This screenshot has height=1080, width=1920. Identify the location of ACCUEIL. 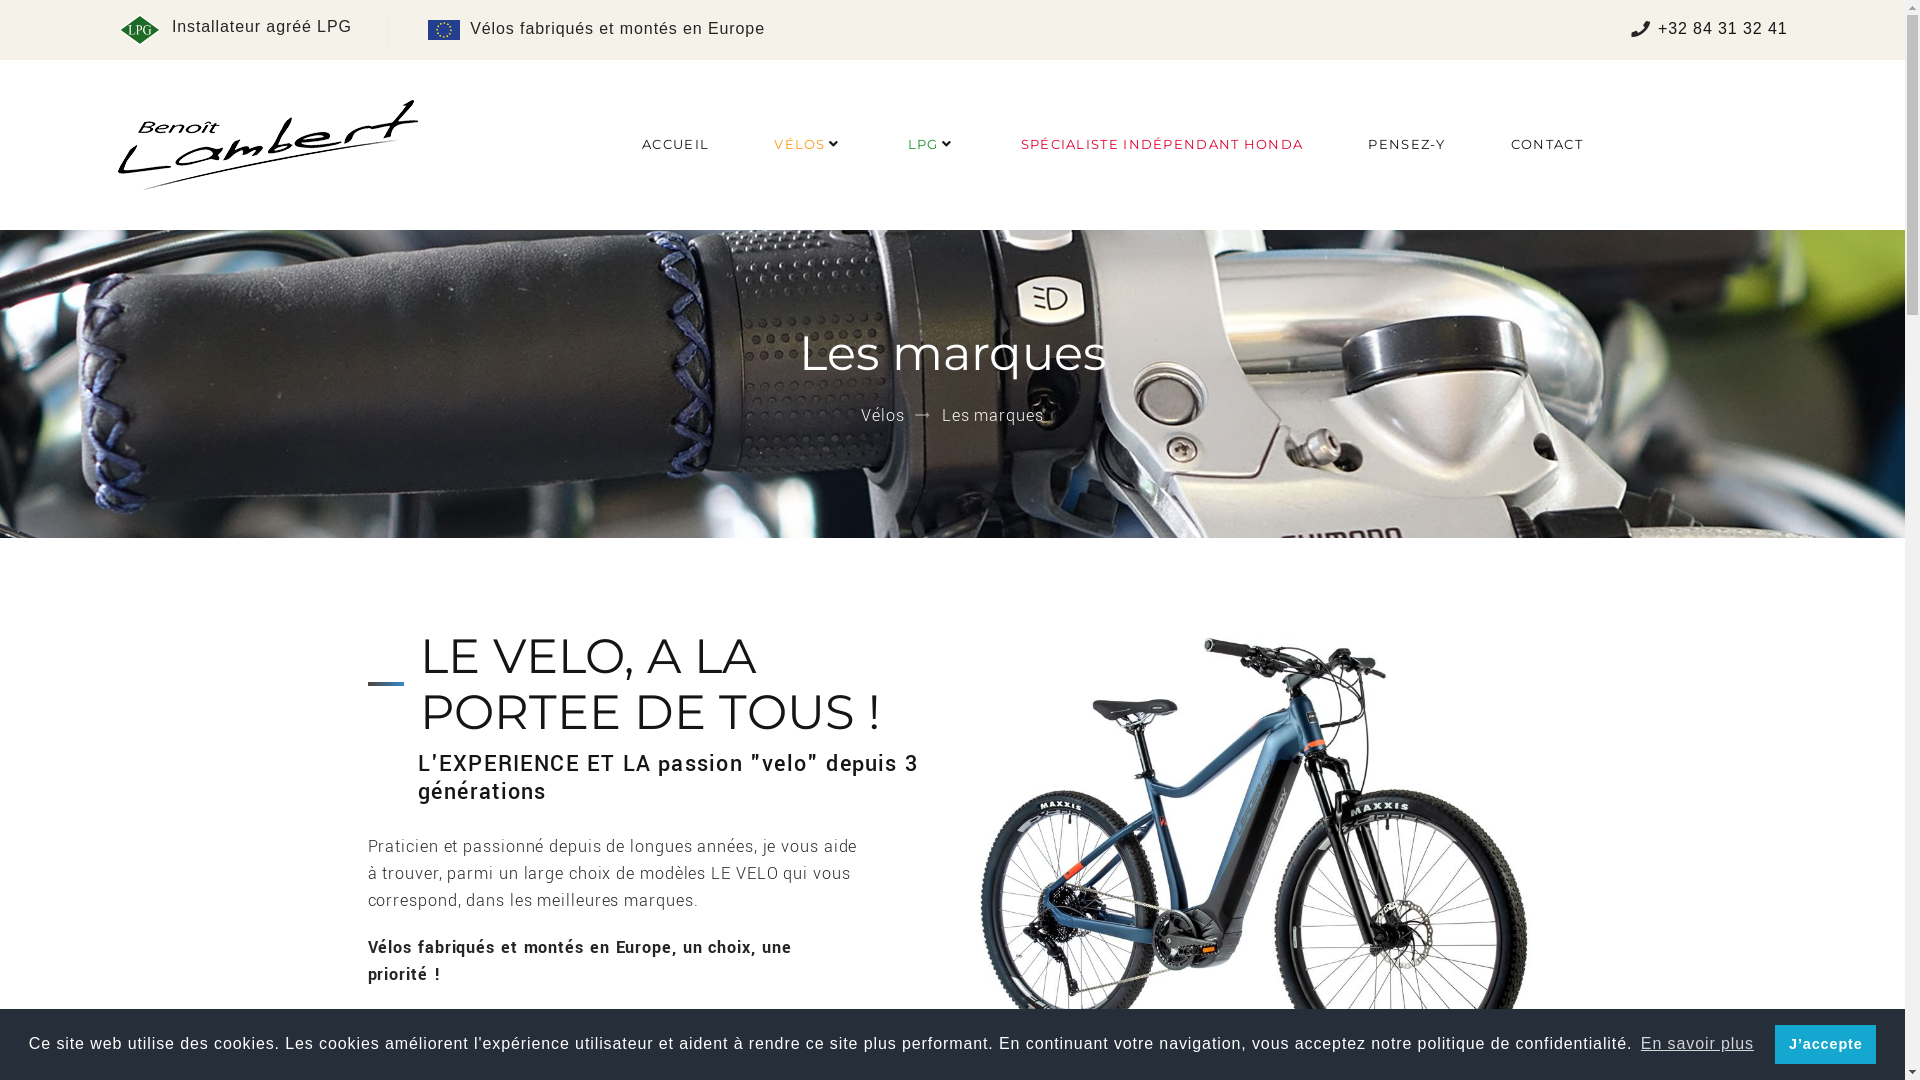
(676, 144).